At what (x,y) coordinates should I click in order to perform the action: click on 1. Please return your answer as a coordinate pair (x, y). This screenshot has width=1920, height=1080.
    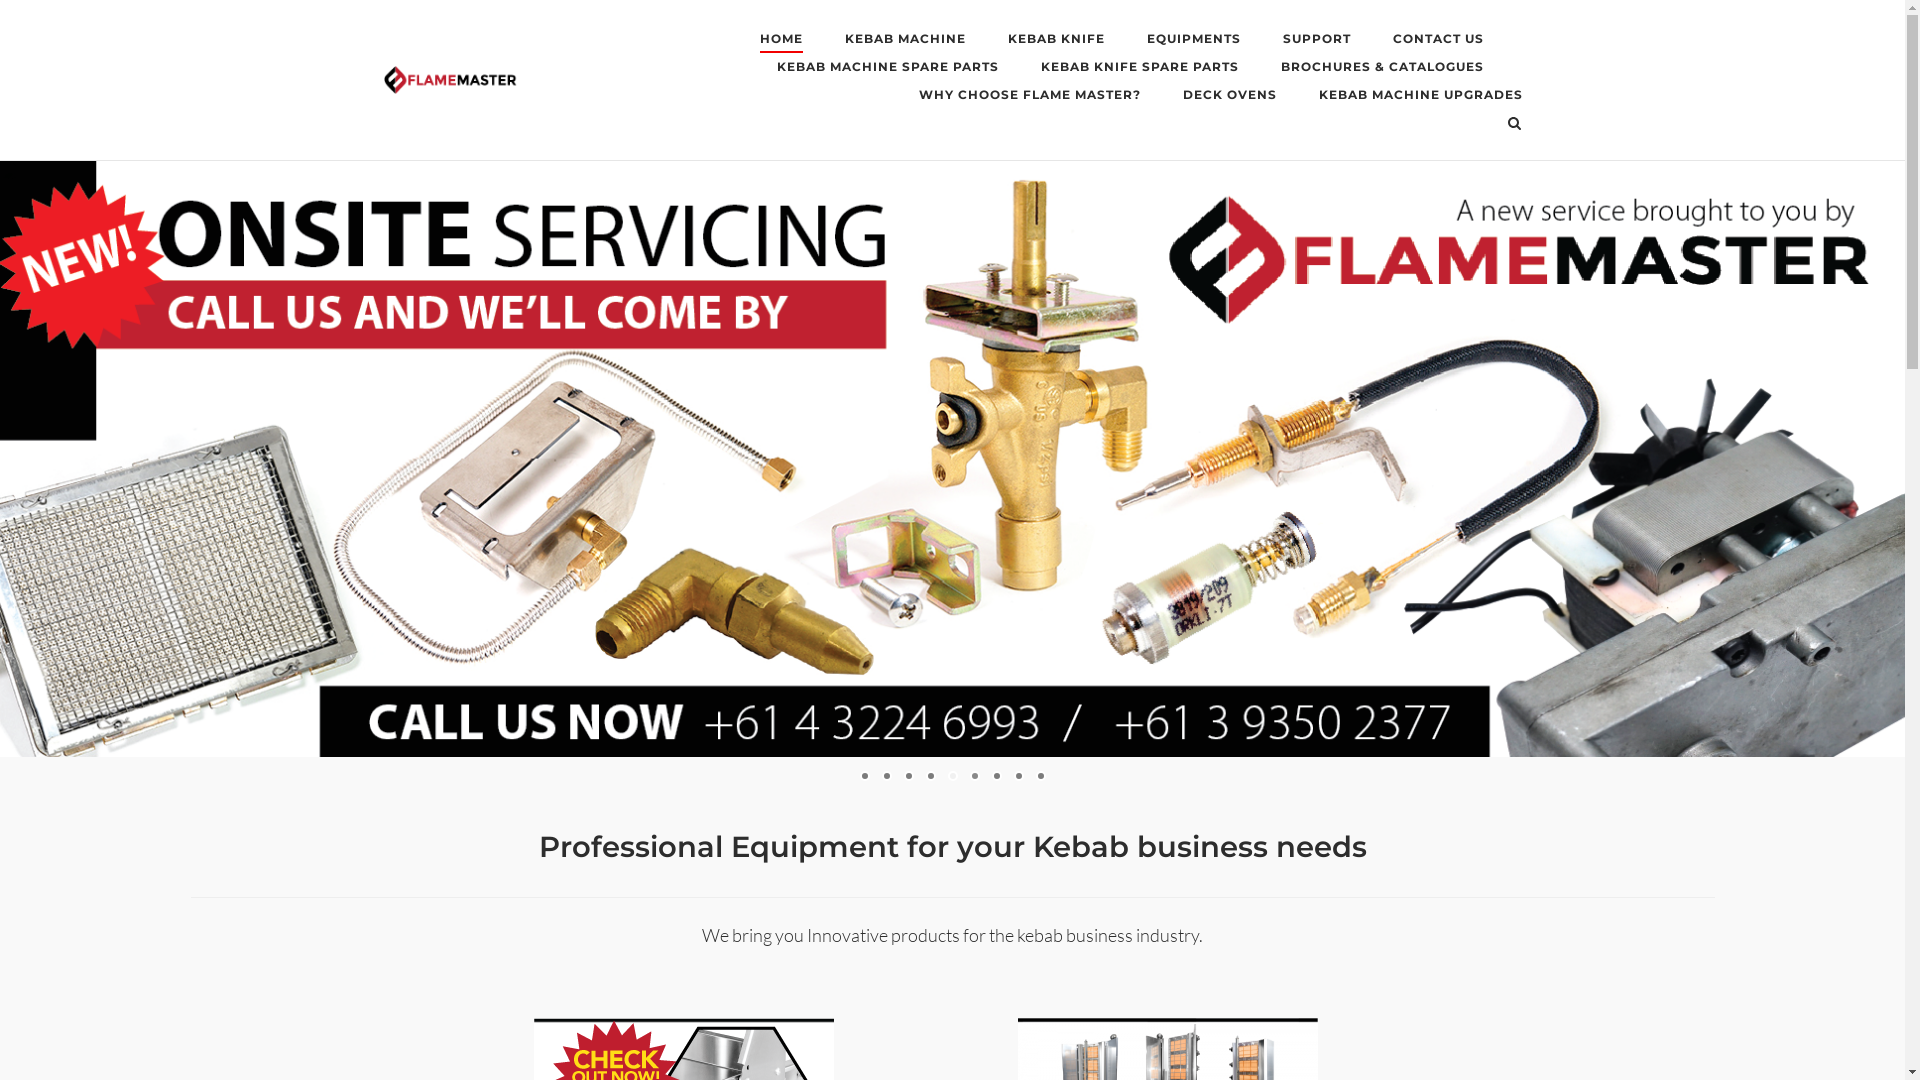
    Looking at the image, I should click on (865, 776).